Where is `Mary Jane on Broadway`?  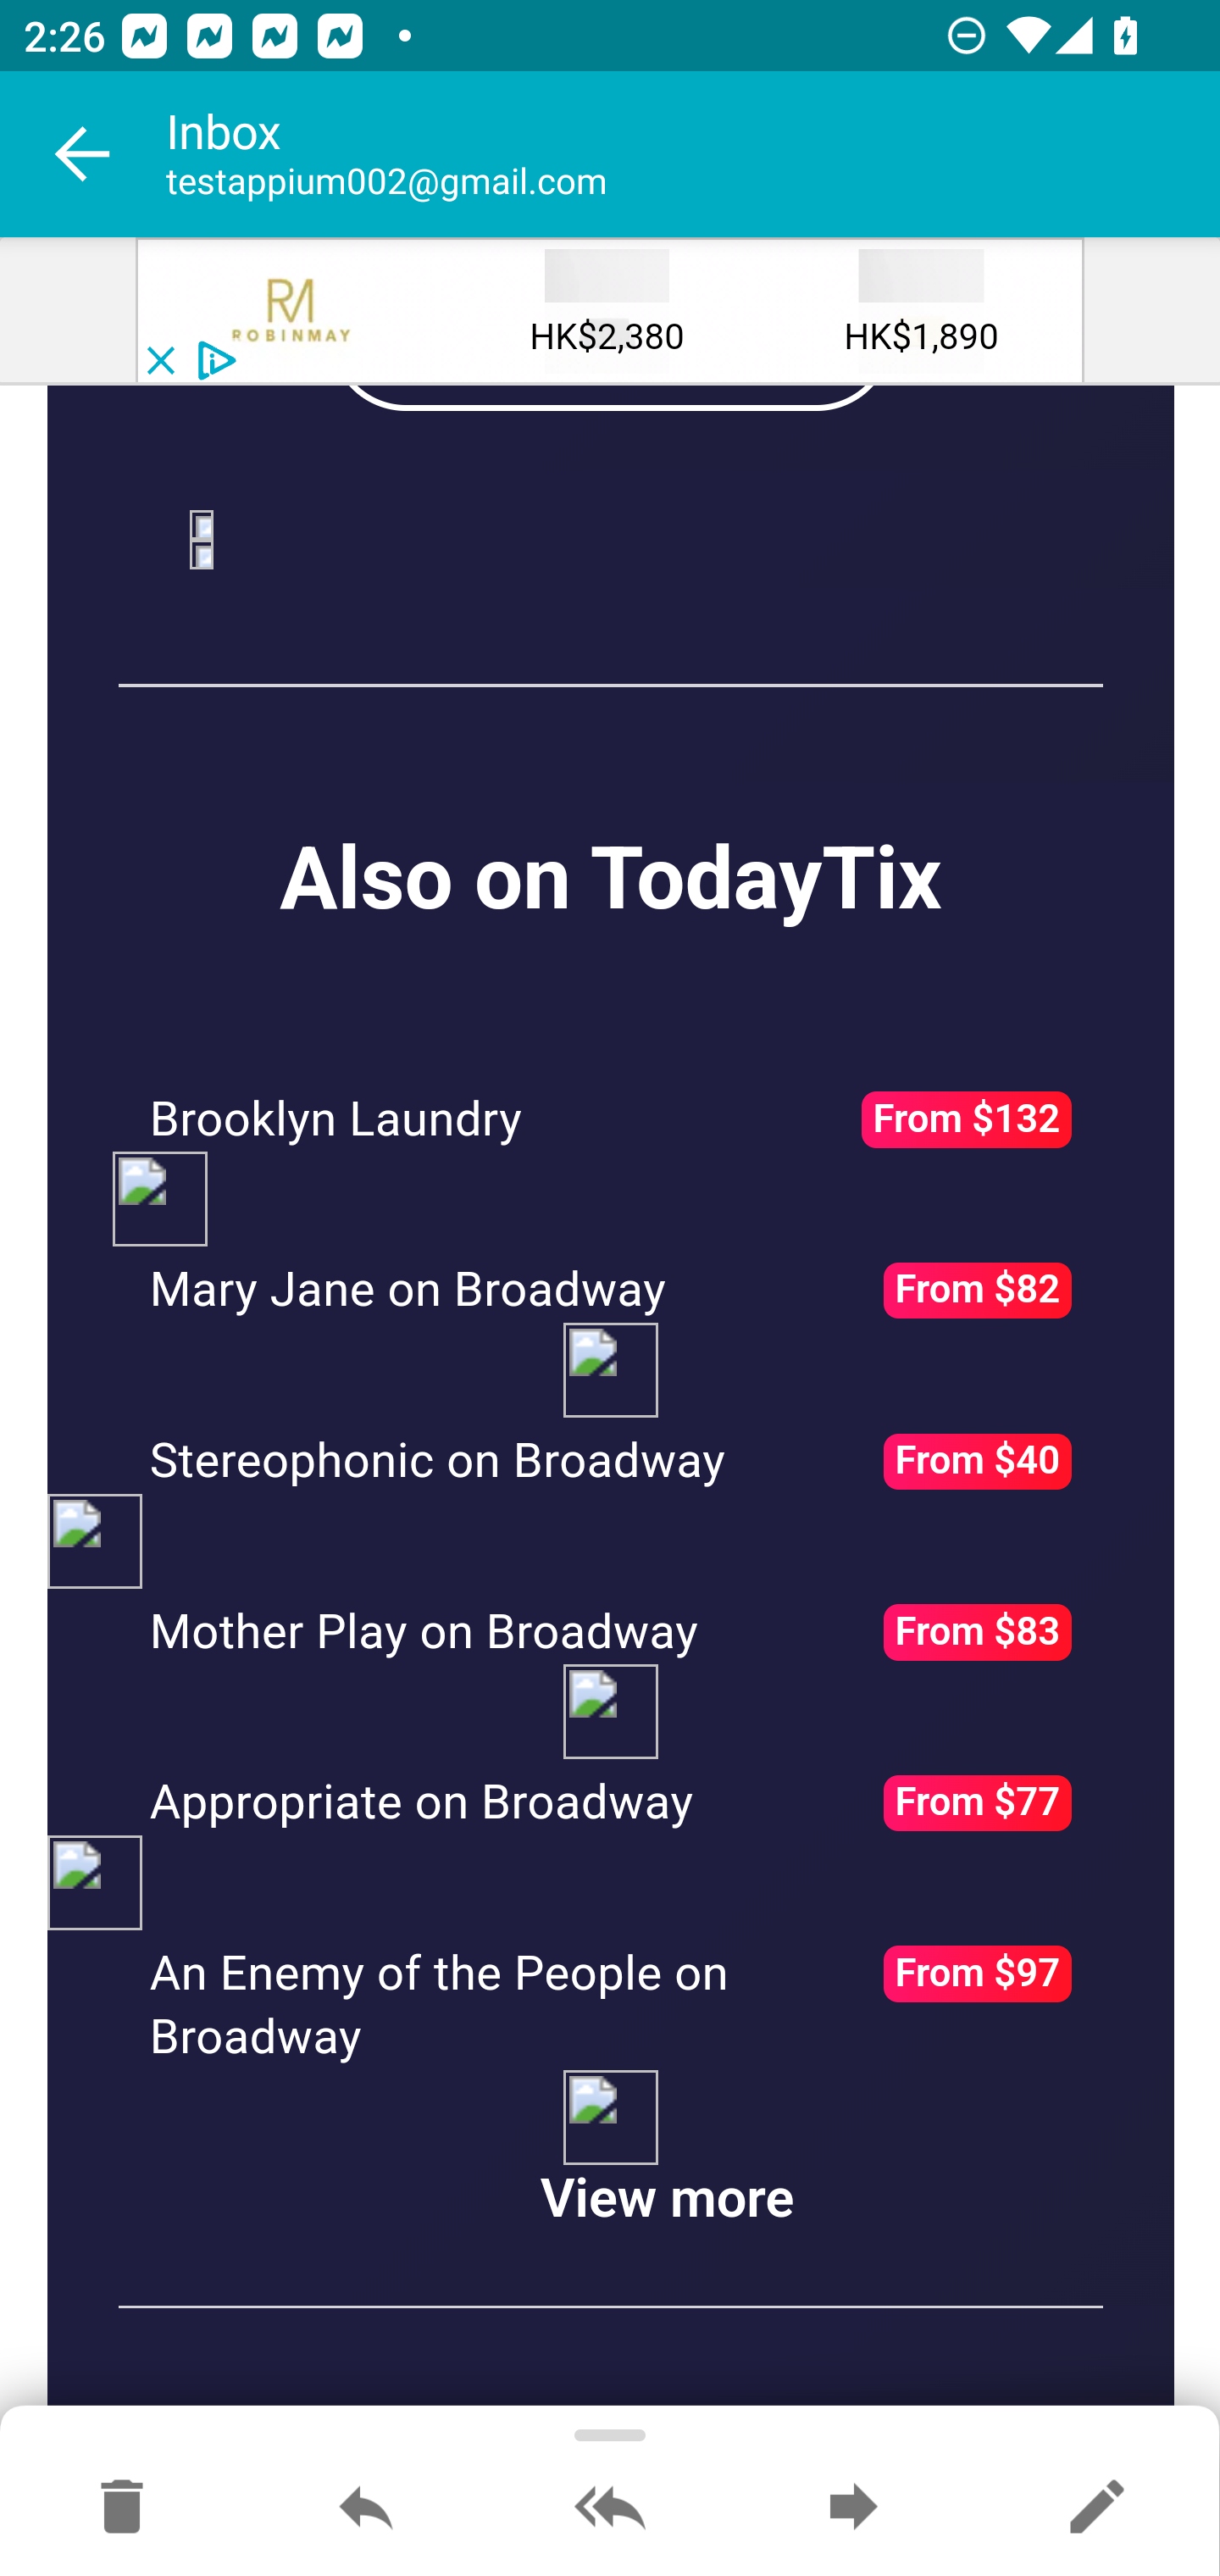 Mary Jane on Broadway is located at coordinates (408, 1291).